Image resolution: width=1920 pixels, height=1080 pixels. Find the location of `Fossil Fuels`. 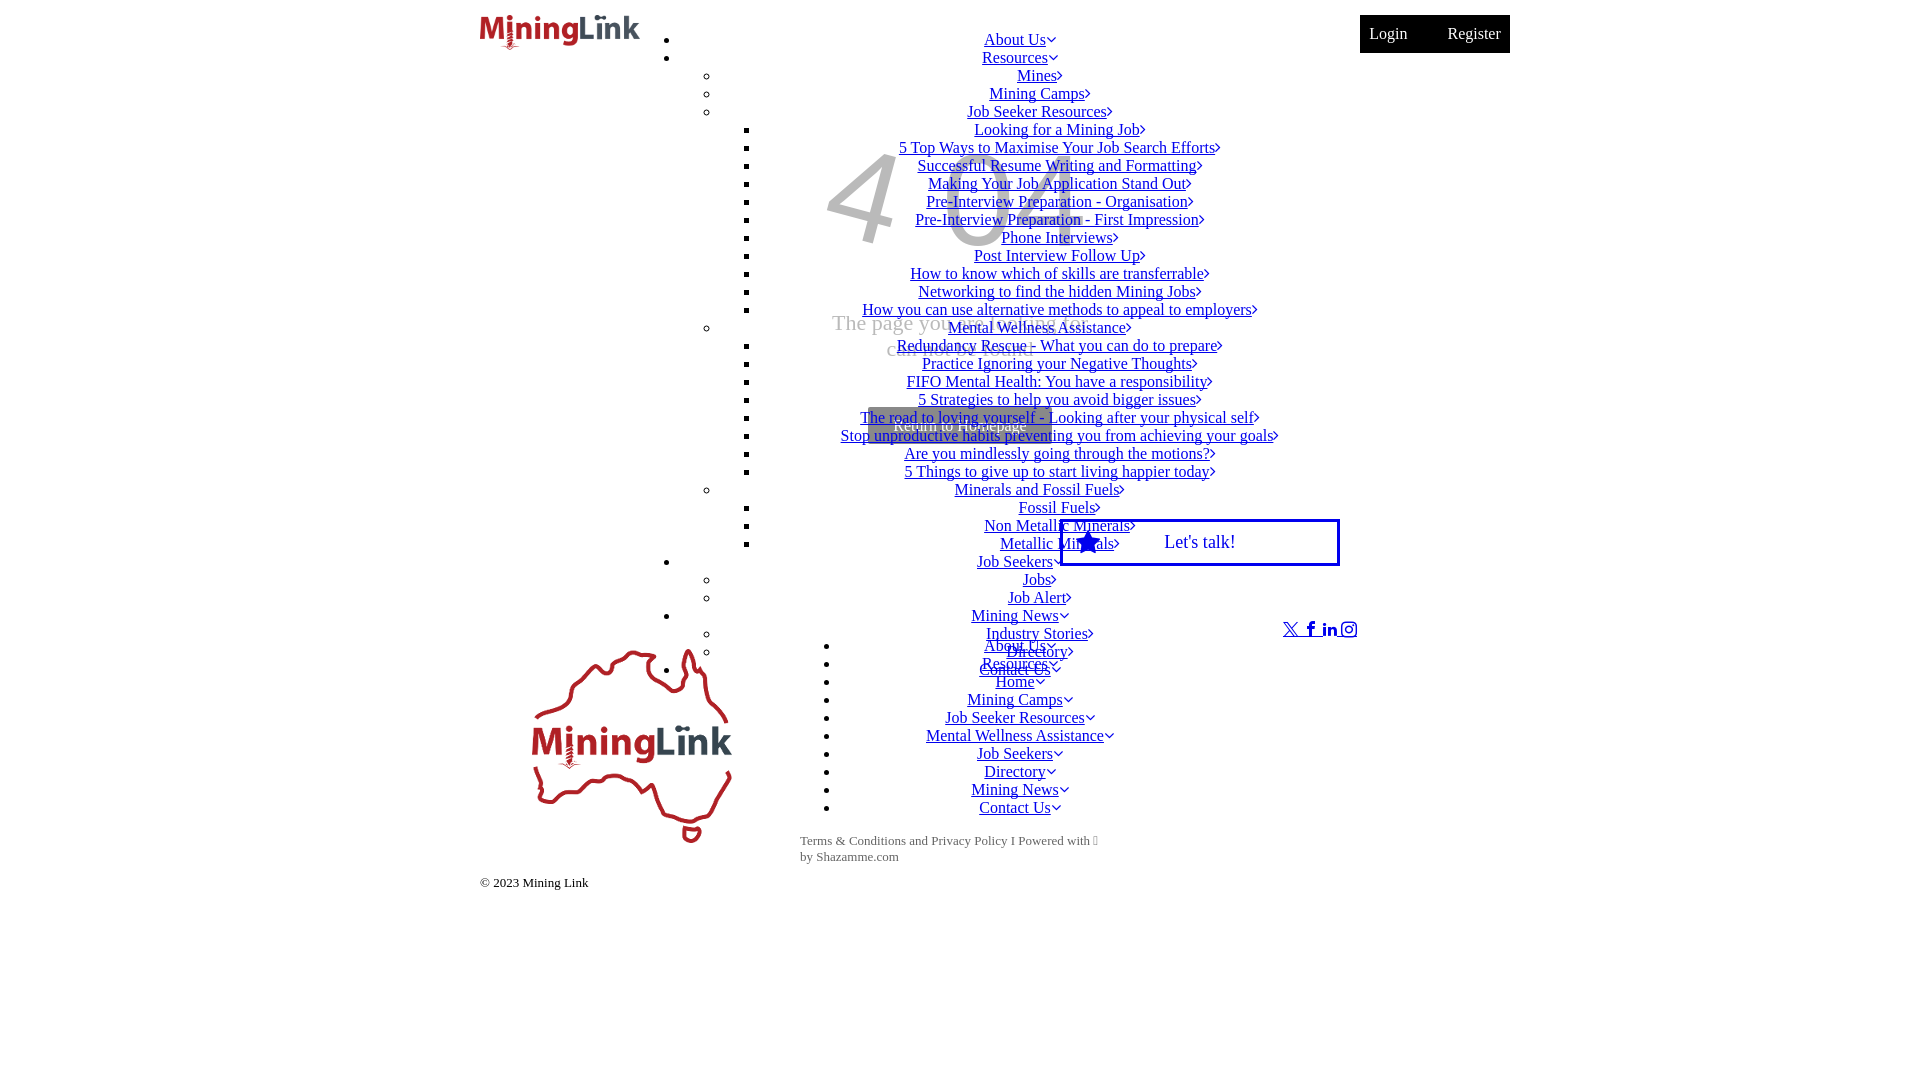

Fossil Fuels is located at coordinates (1060, 508).